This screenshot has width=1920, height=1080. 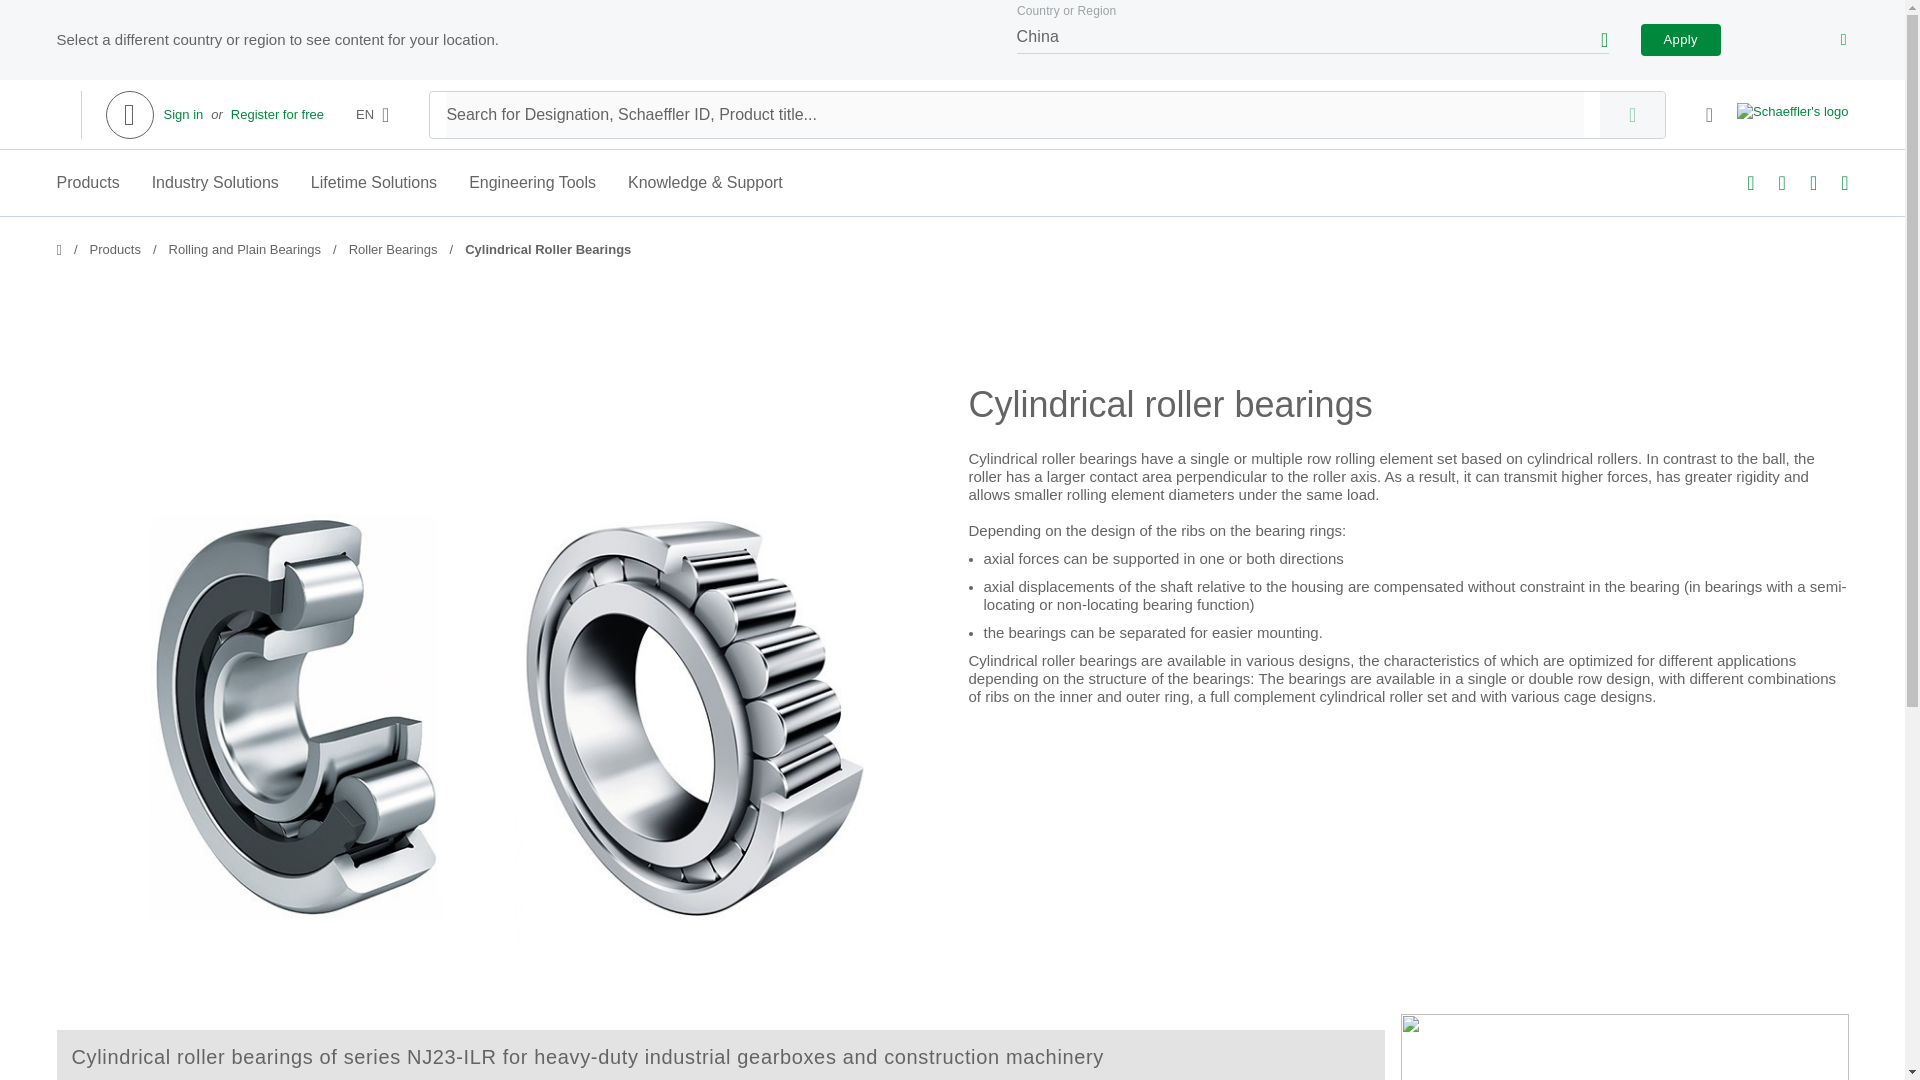 What do you see at coordinates (115, 250) in the screenshot?
I see `Products` at bounding box center [115, 250].